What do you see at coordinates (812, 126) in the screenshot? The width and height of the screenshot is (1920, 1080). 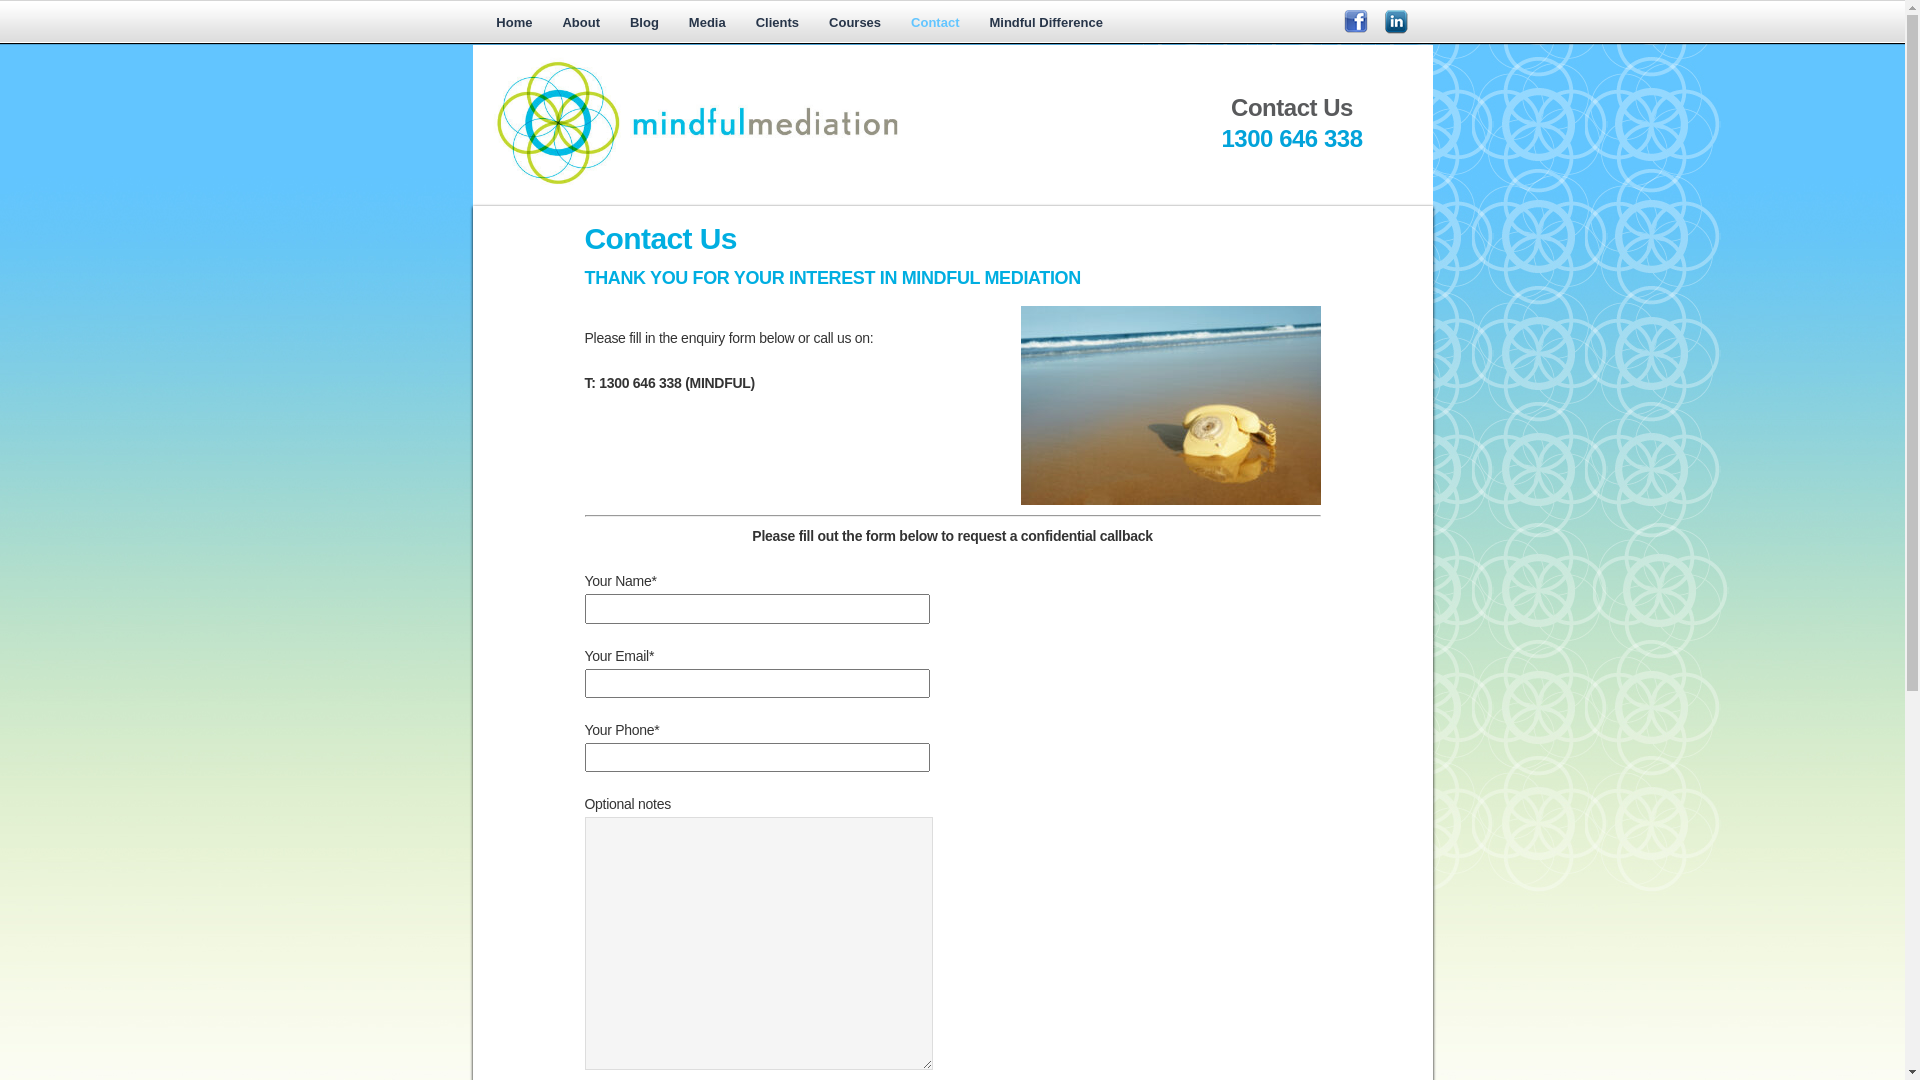 I see `Mindful Mediation` at bounding box center [812, 126].